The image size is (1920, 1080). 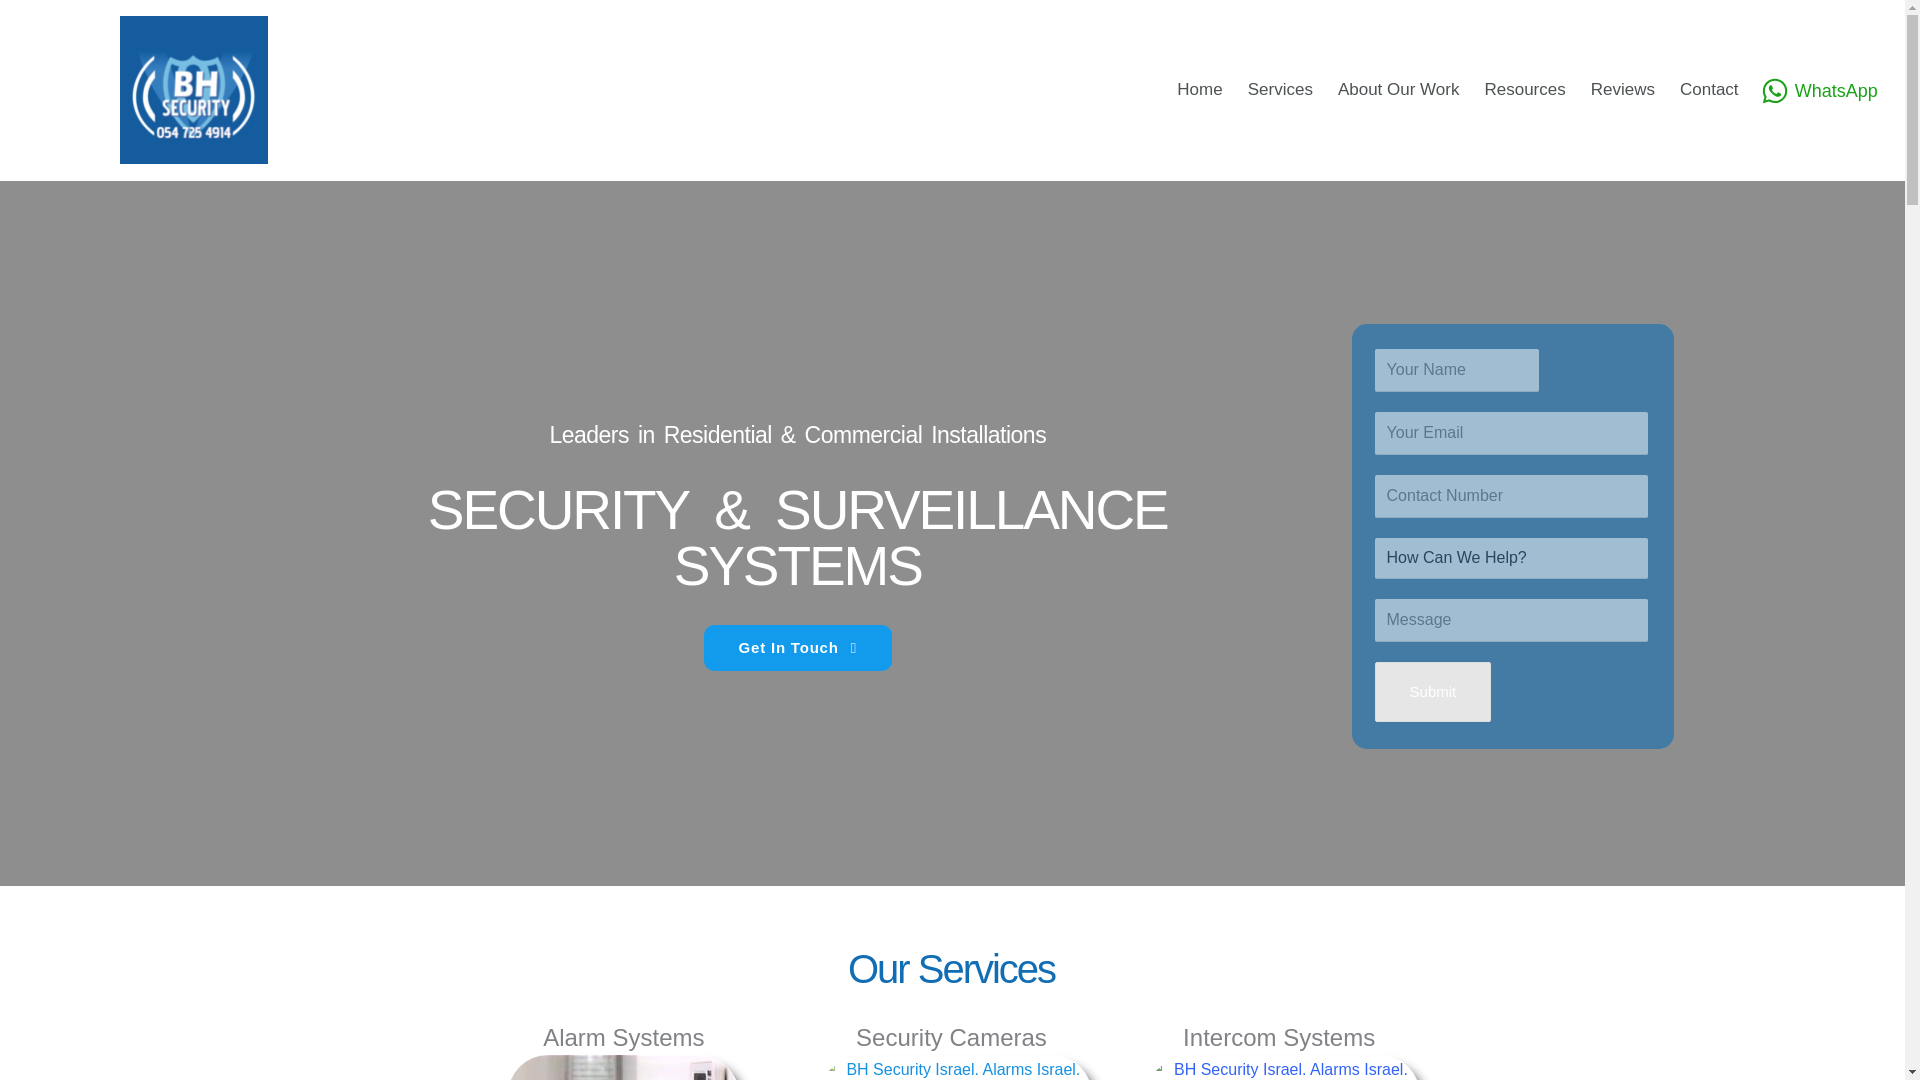 What do you see at coordinates (1432, 692) in the screenshot?
I see `Submit` at bounding box center [1432, 692].